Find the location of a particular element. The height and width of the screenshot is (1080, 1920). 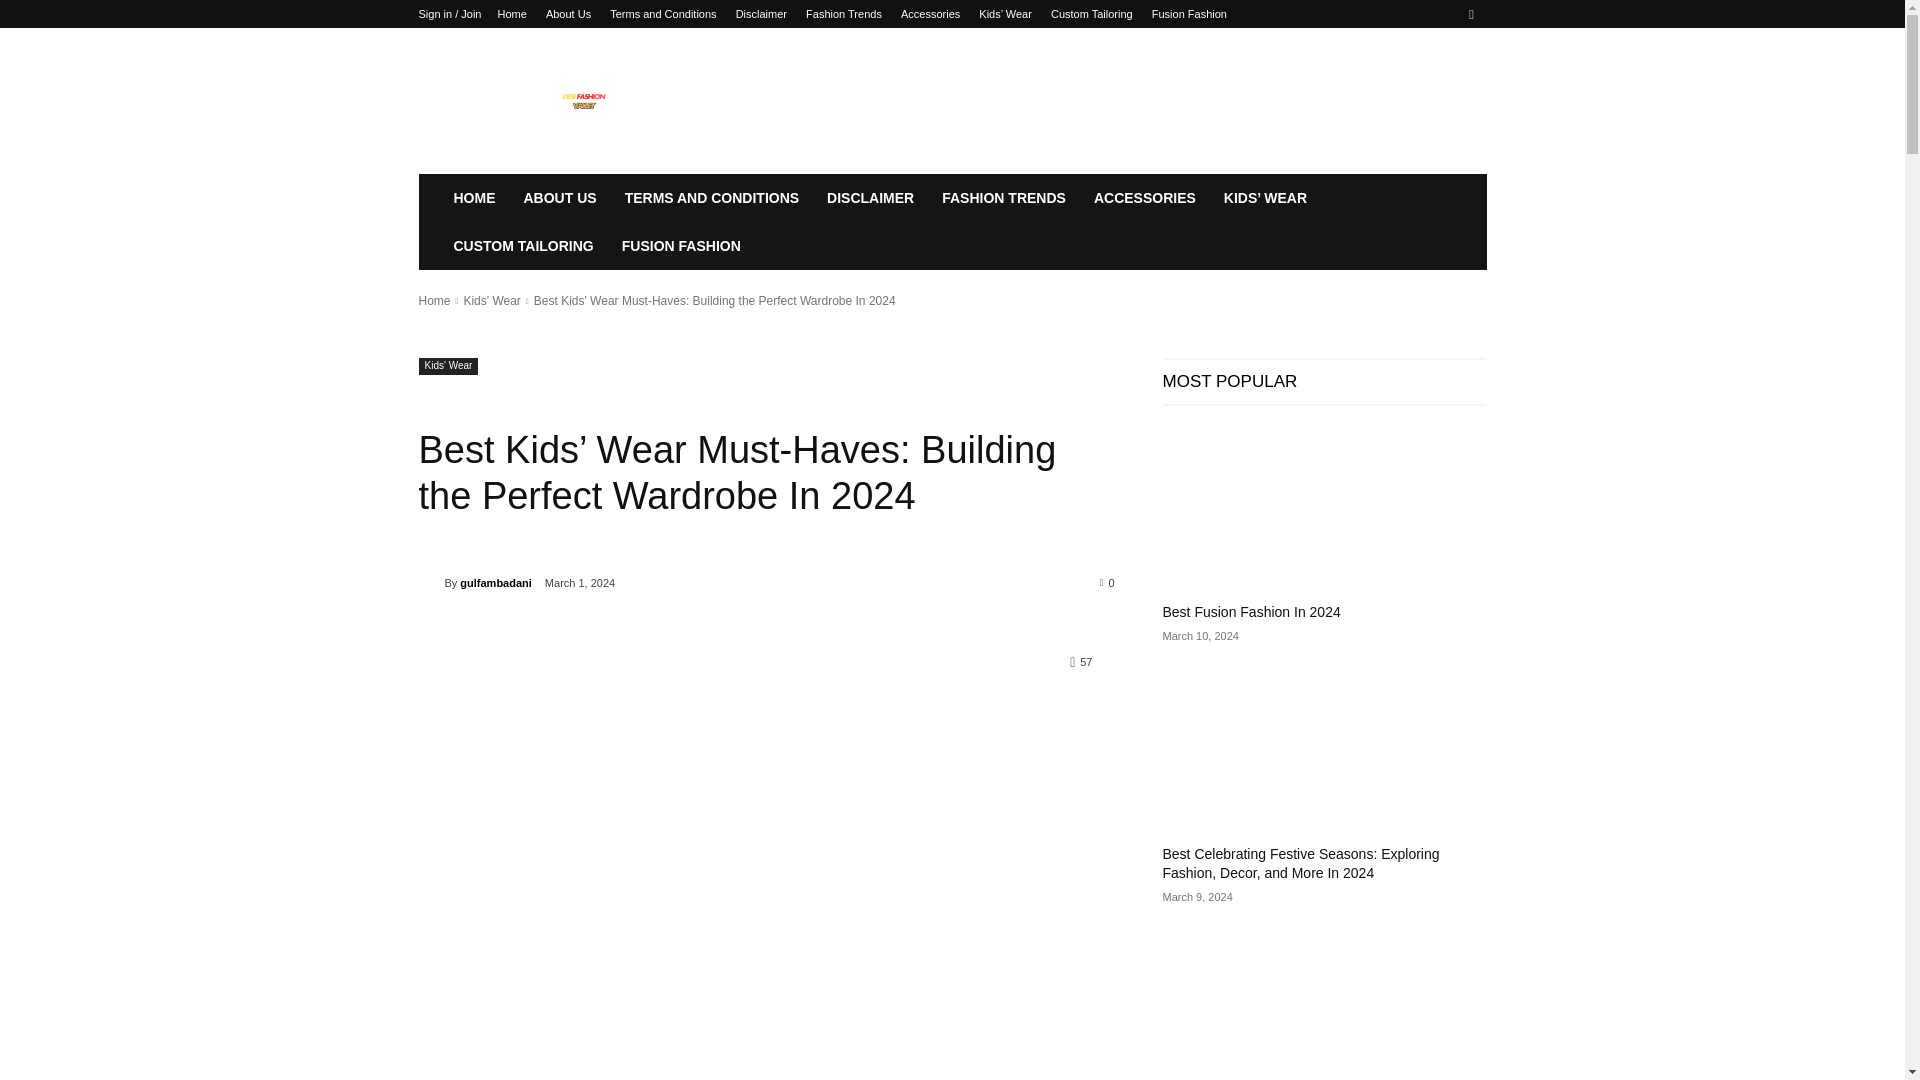

TERMS AND CONDITIONS is located at coordinates (711, 198).